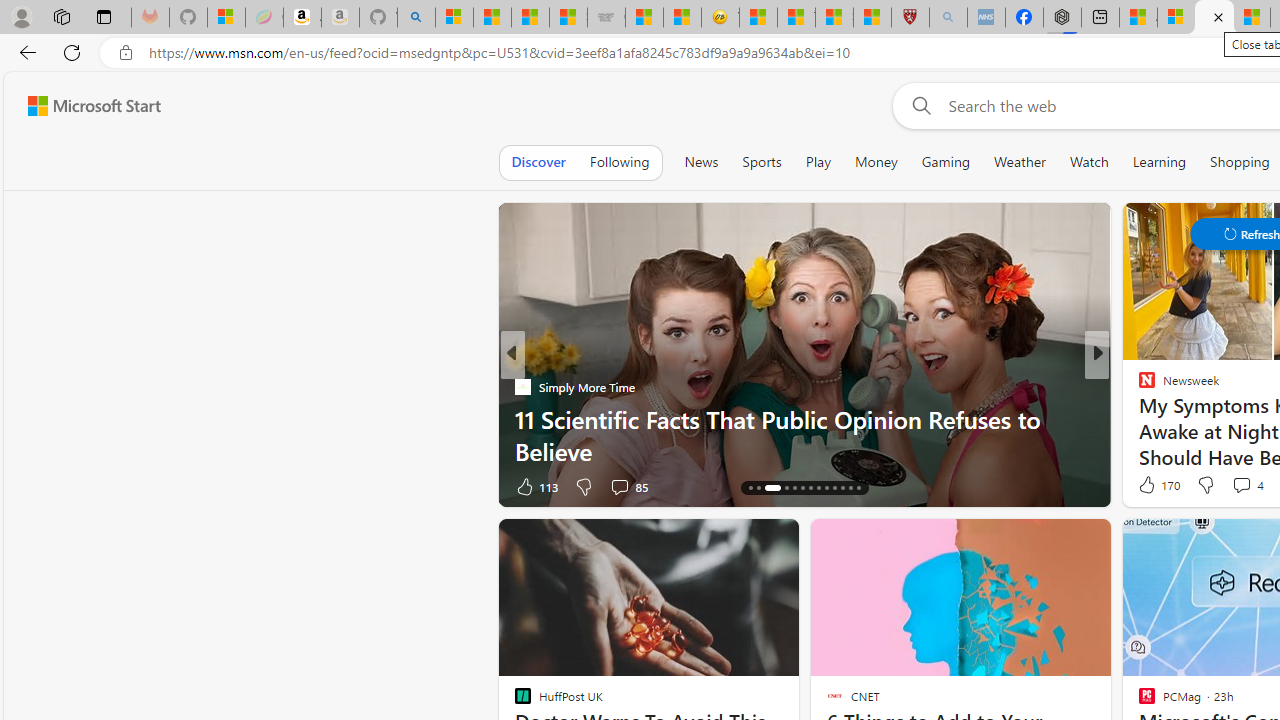  I want to click on View comments 5 Comment, so click(1229, 486).